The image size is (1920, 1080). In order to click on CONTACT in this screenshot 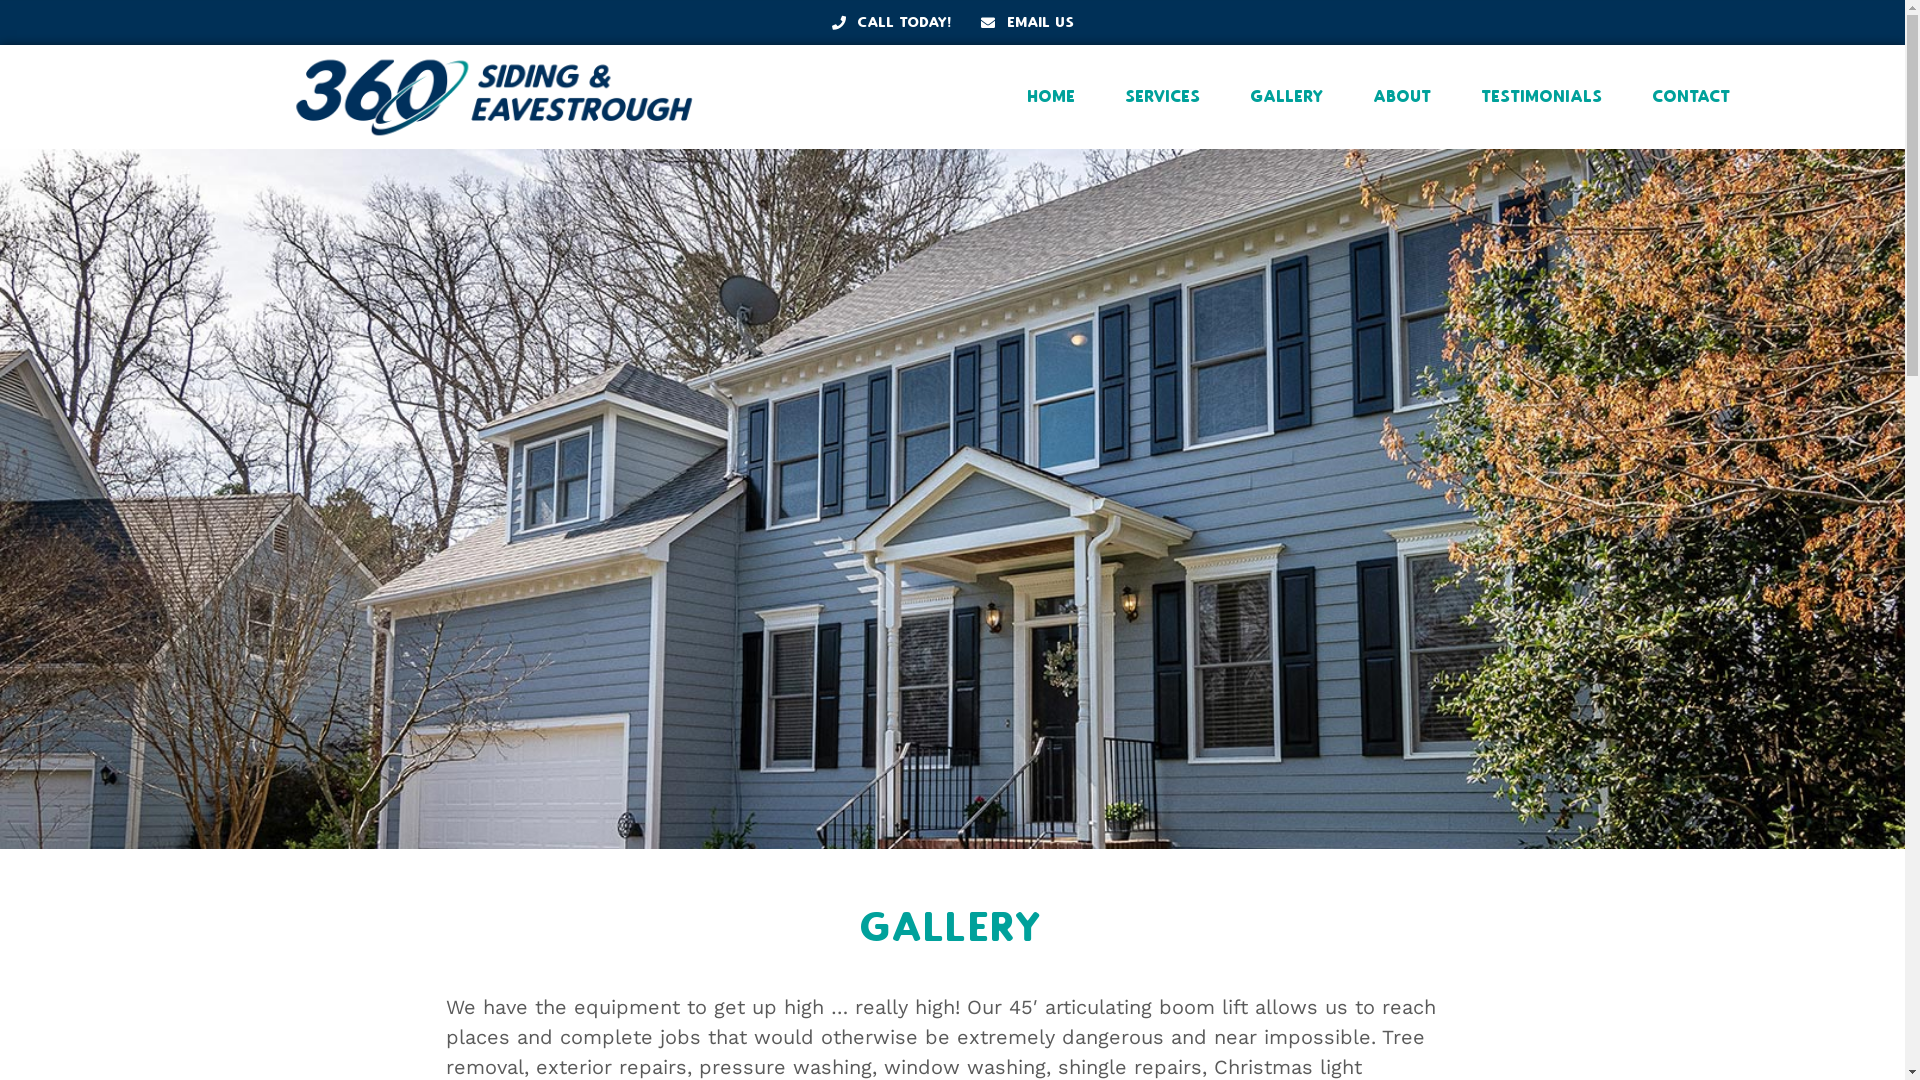, I will do `click(1692, 96)`.